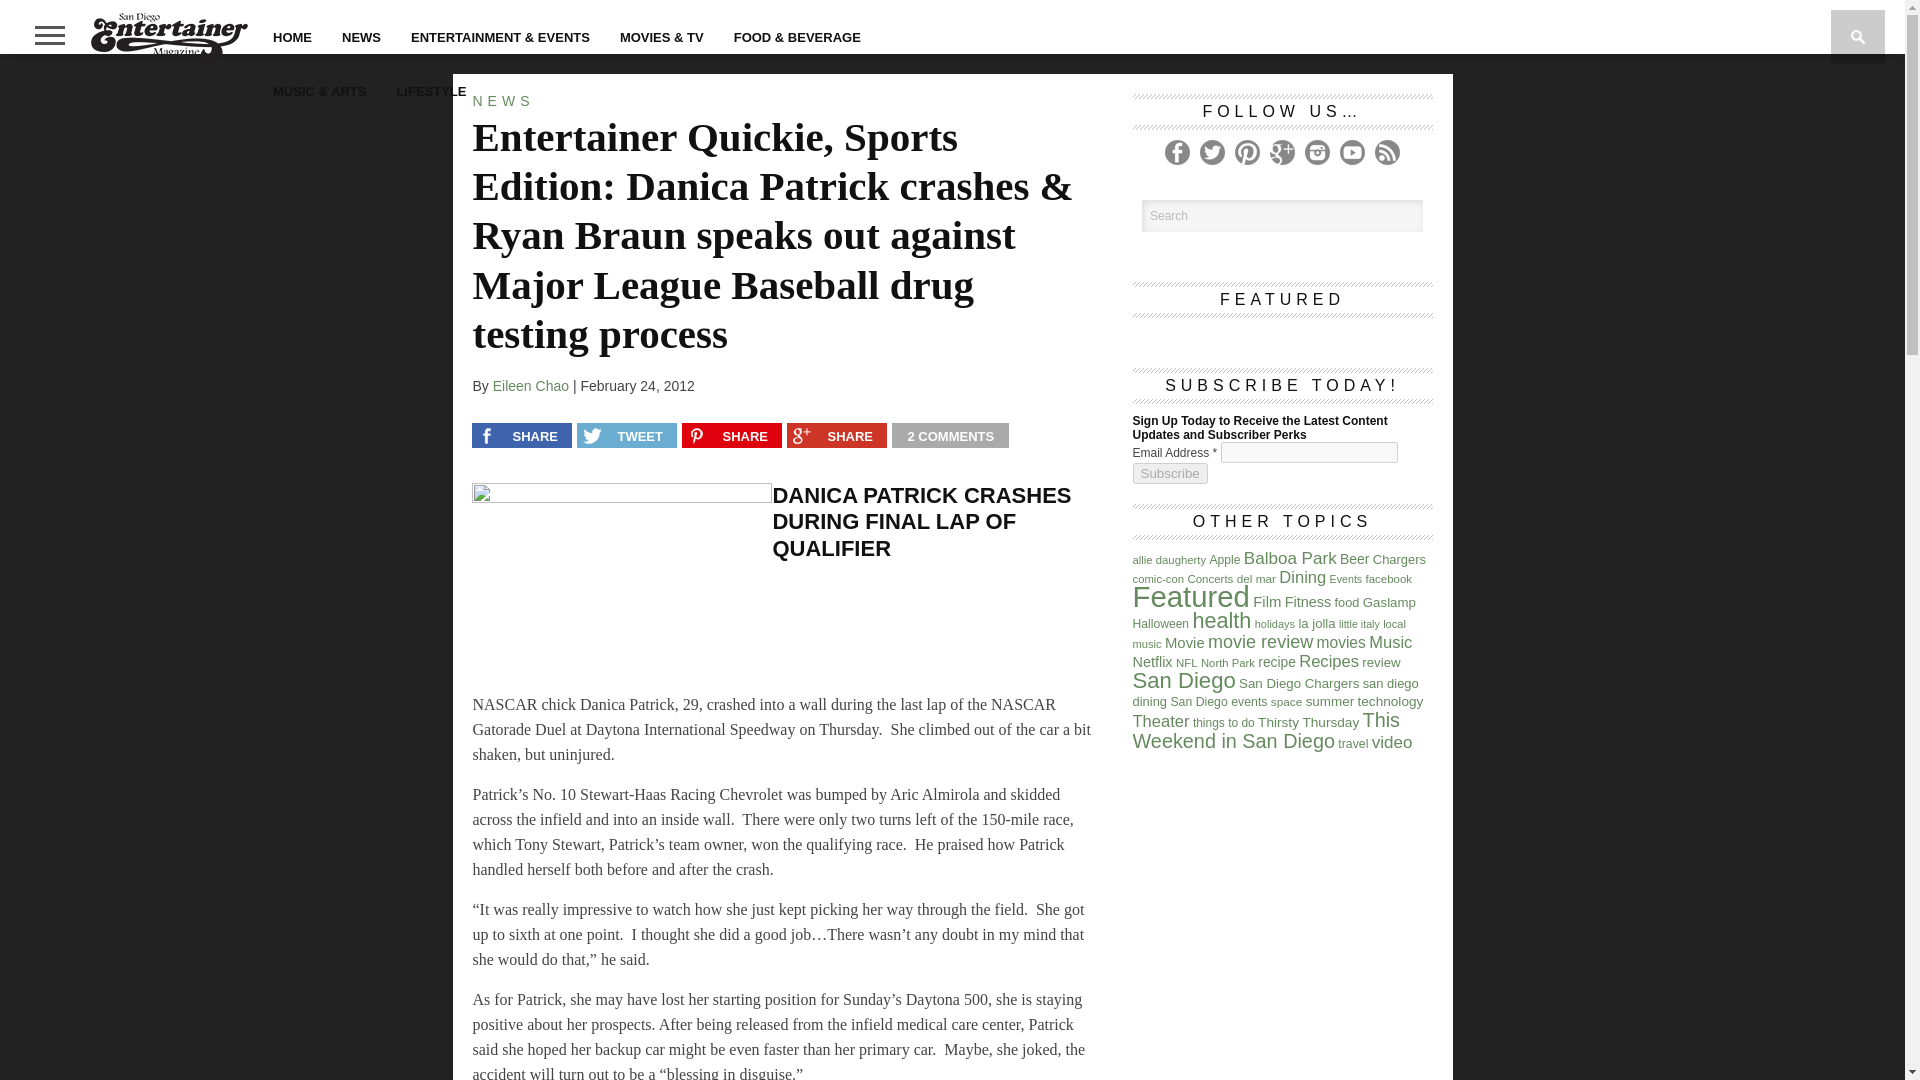 The height and width of the screenshot is (1080, 1920). I want to click on Posts by Eileen Chao, so click(530, 386).